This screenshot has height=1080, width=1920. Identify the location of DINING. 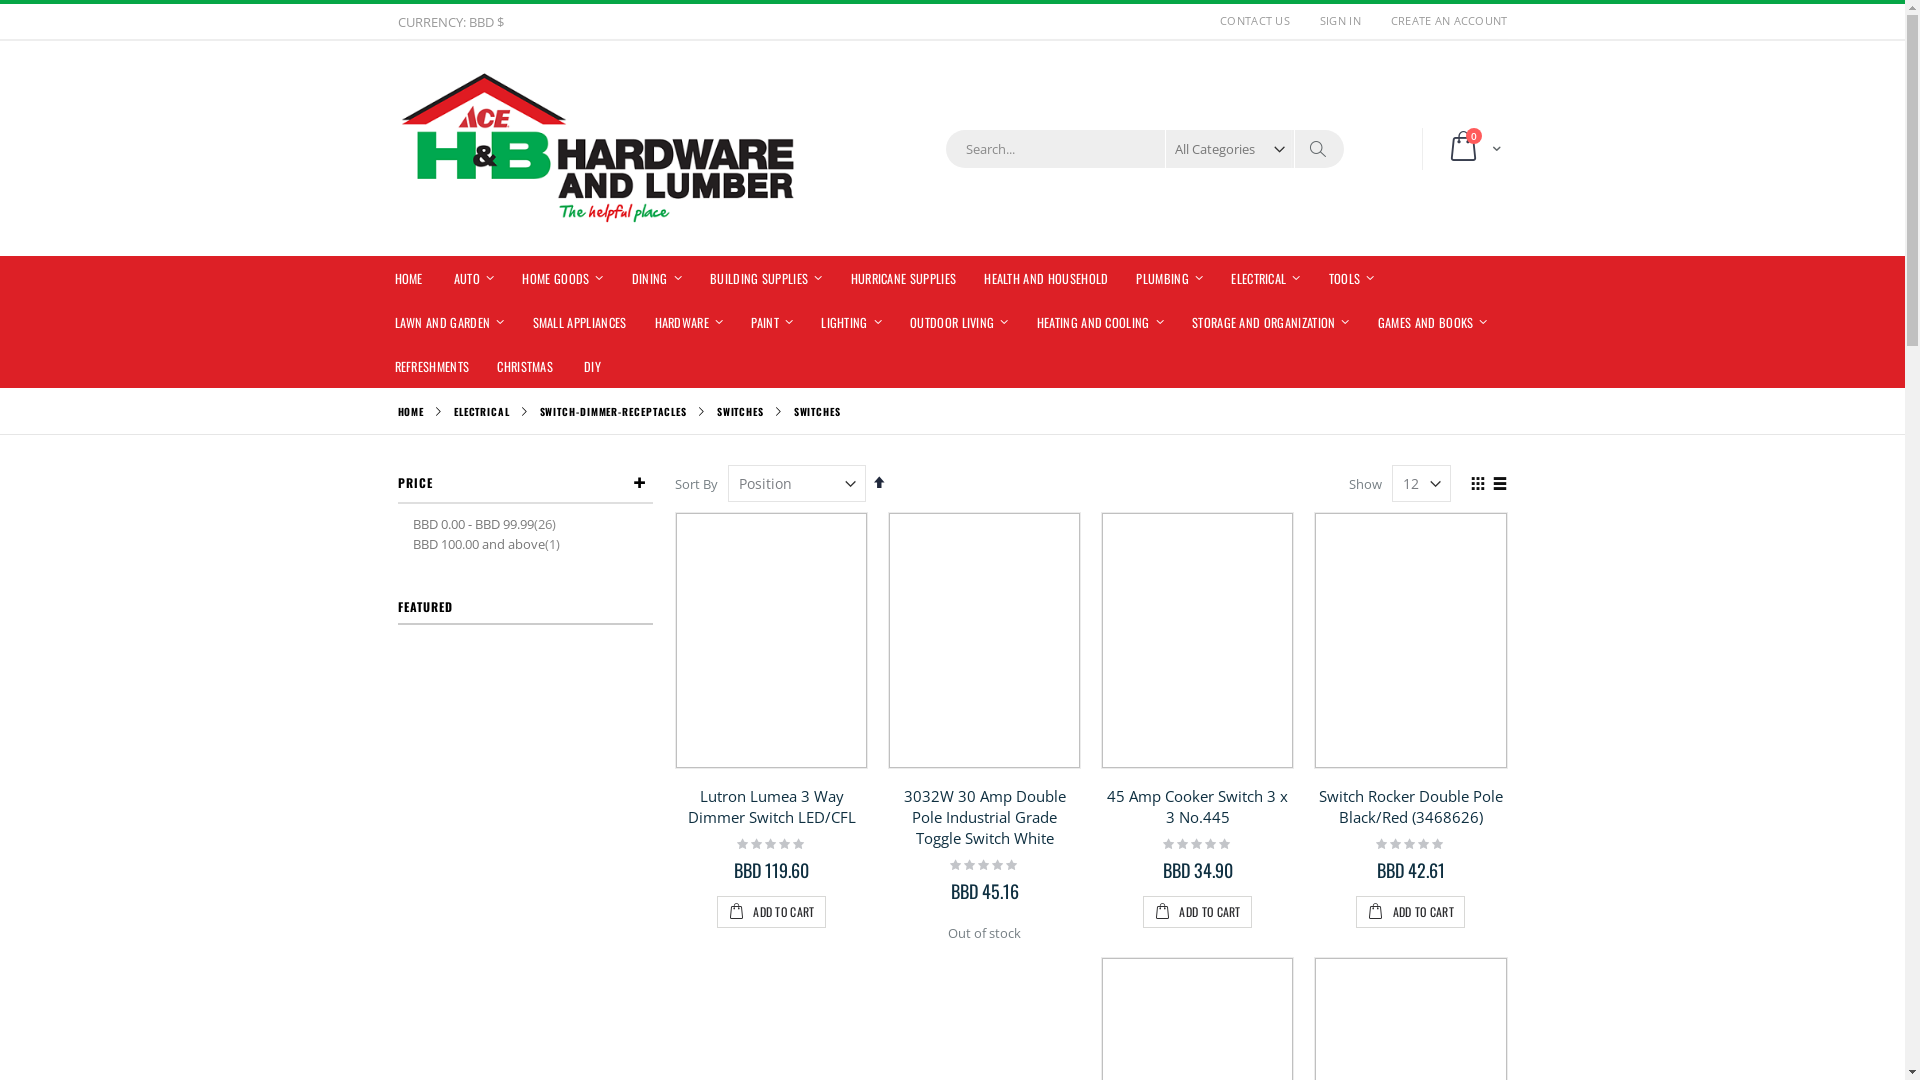
(657, 278).